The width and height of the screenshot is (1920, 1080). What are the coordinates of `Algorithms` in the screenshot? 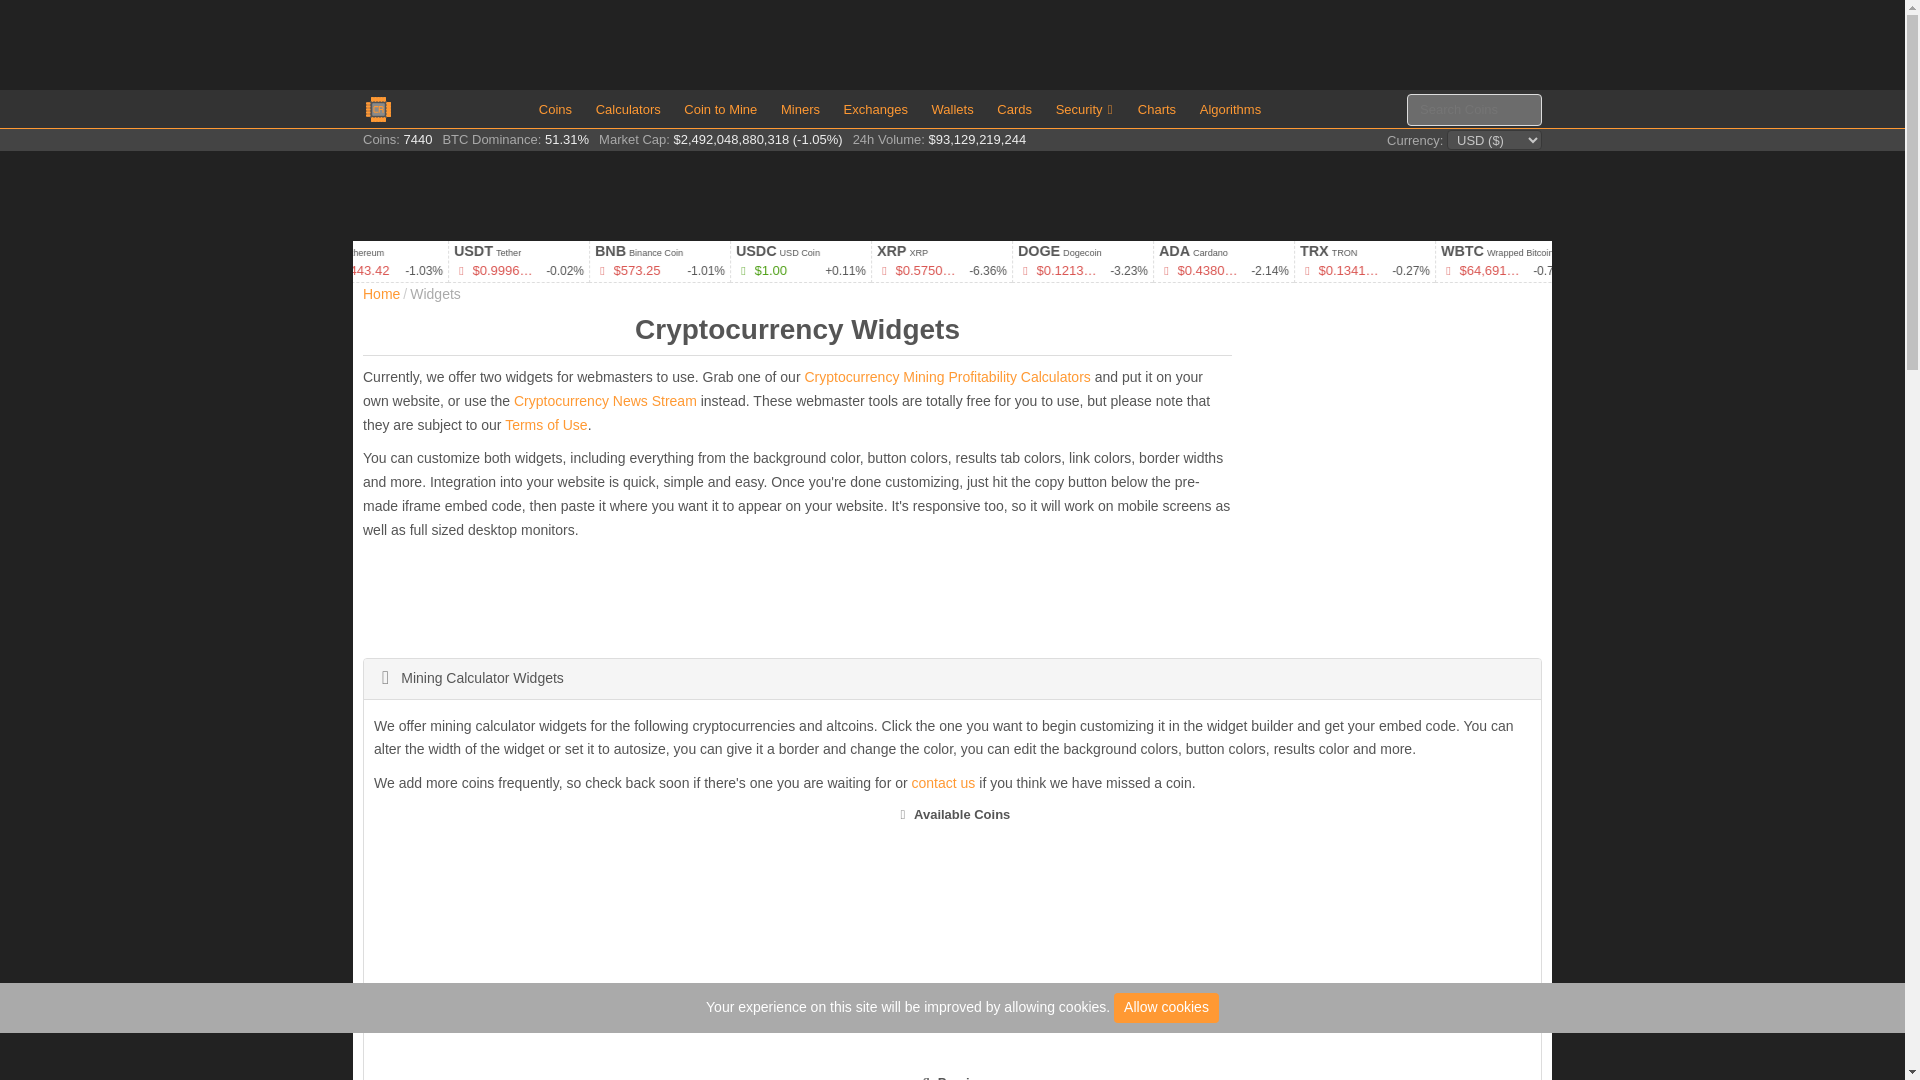 It's located at (1230, 108).